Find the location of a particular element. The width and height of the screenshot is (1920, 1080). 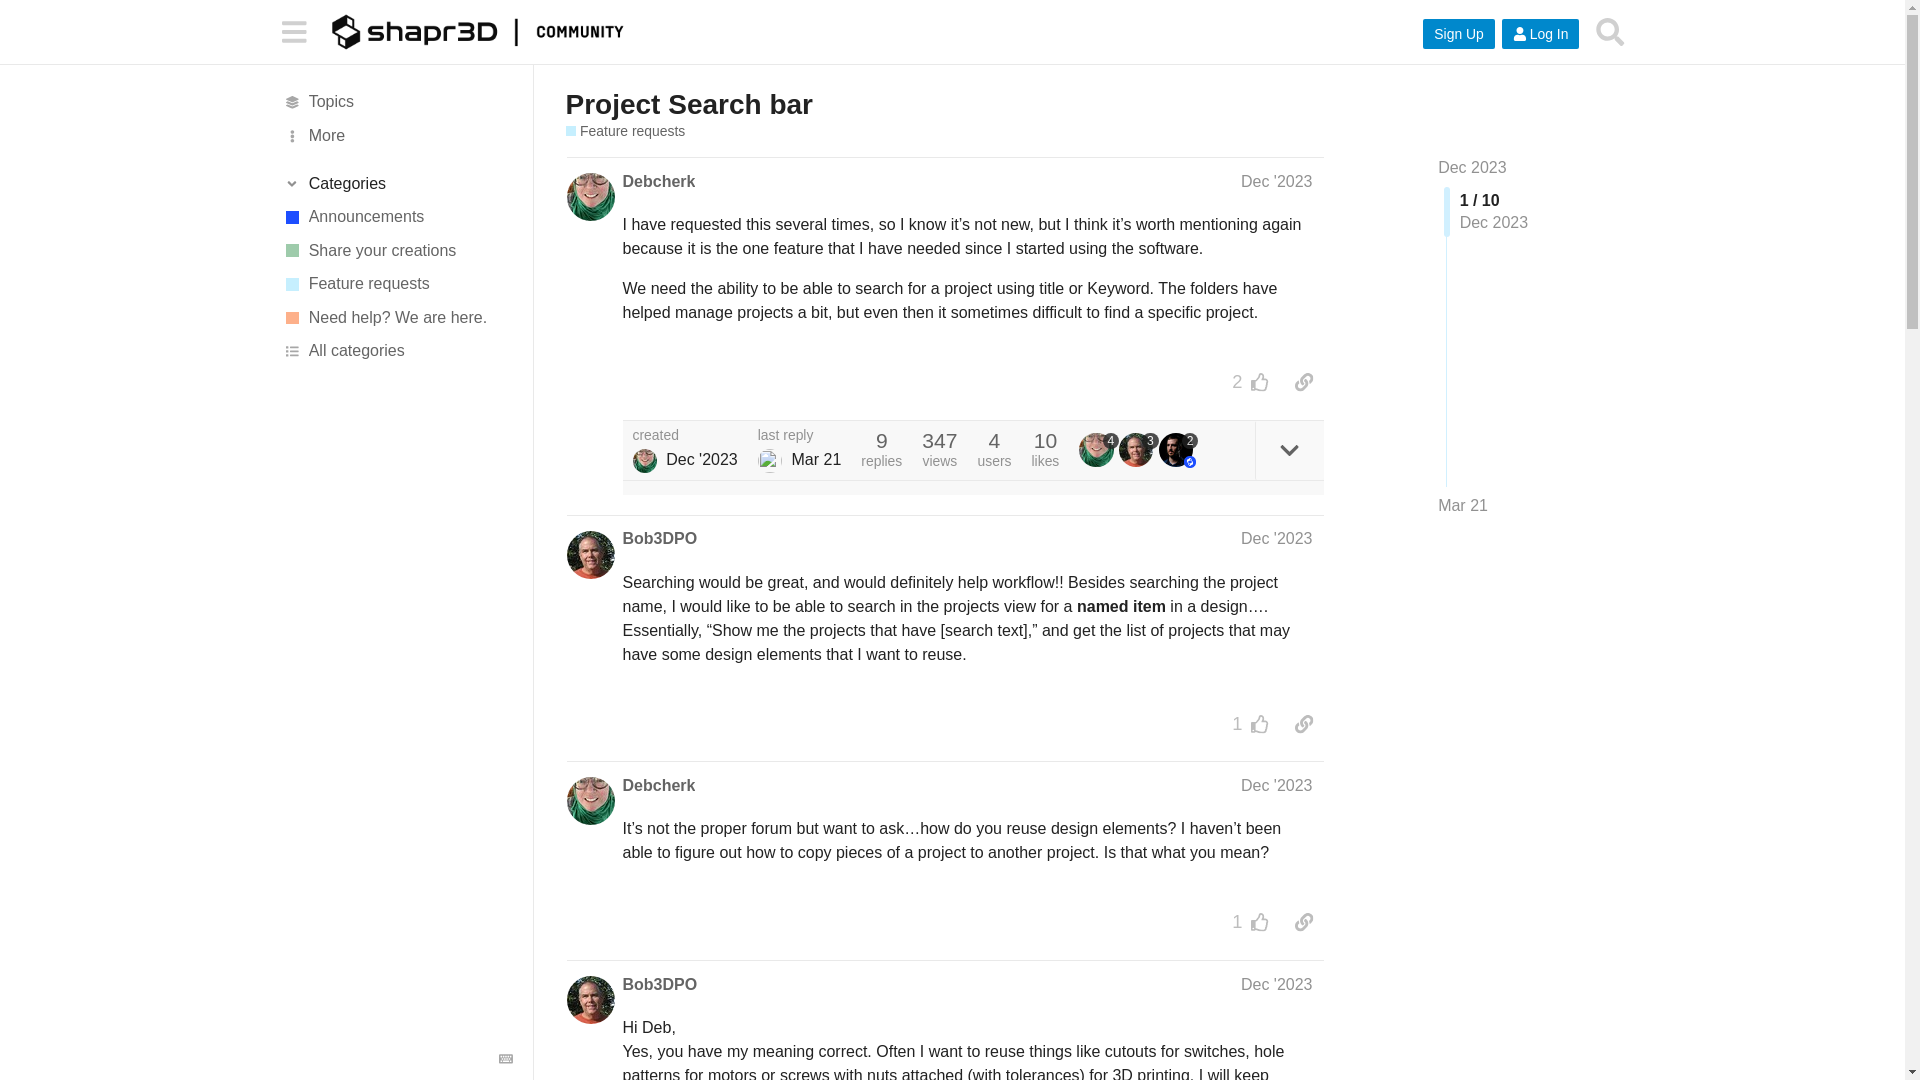

Share your creations is located at coordinates (397, 250).